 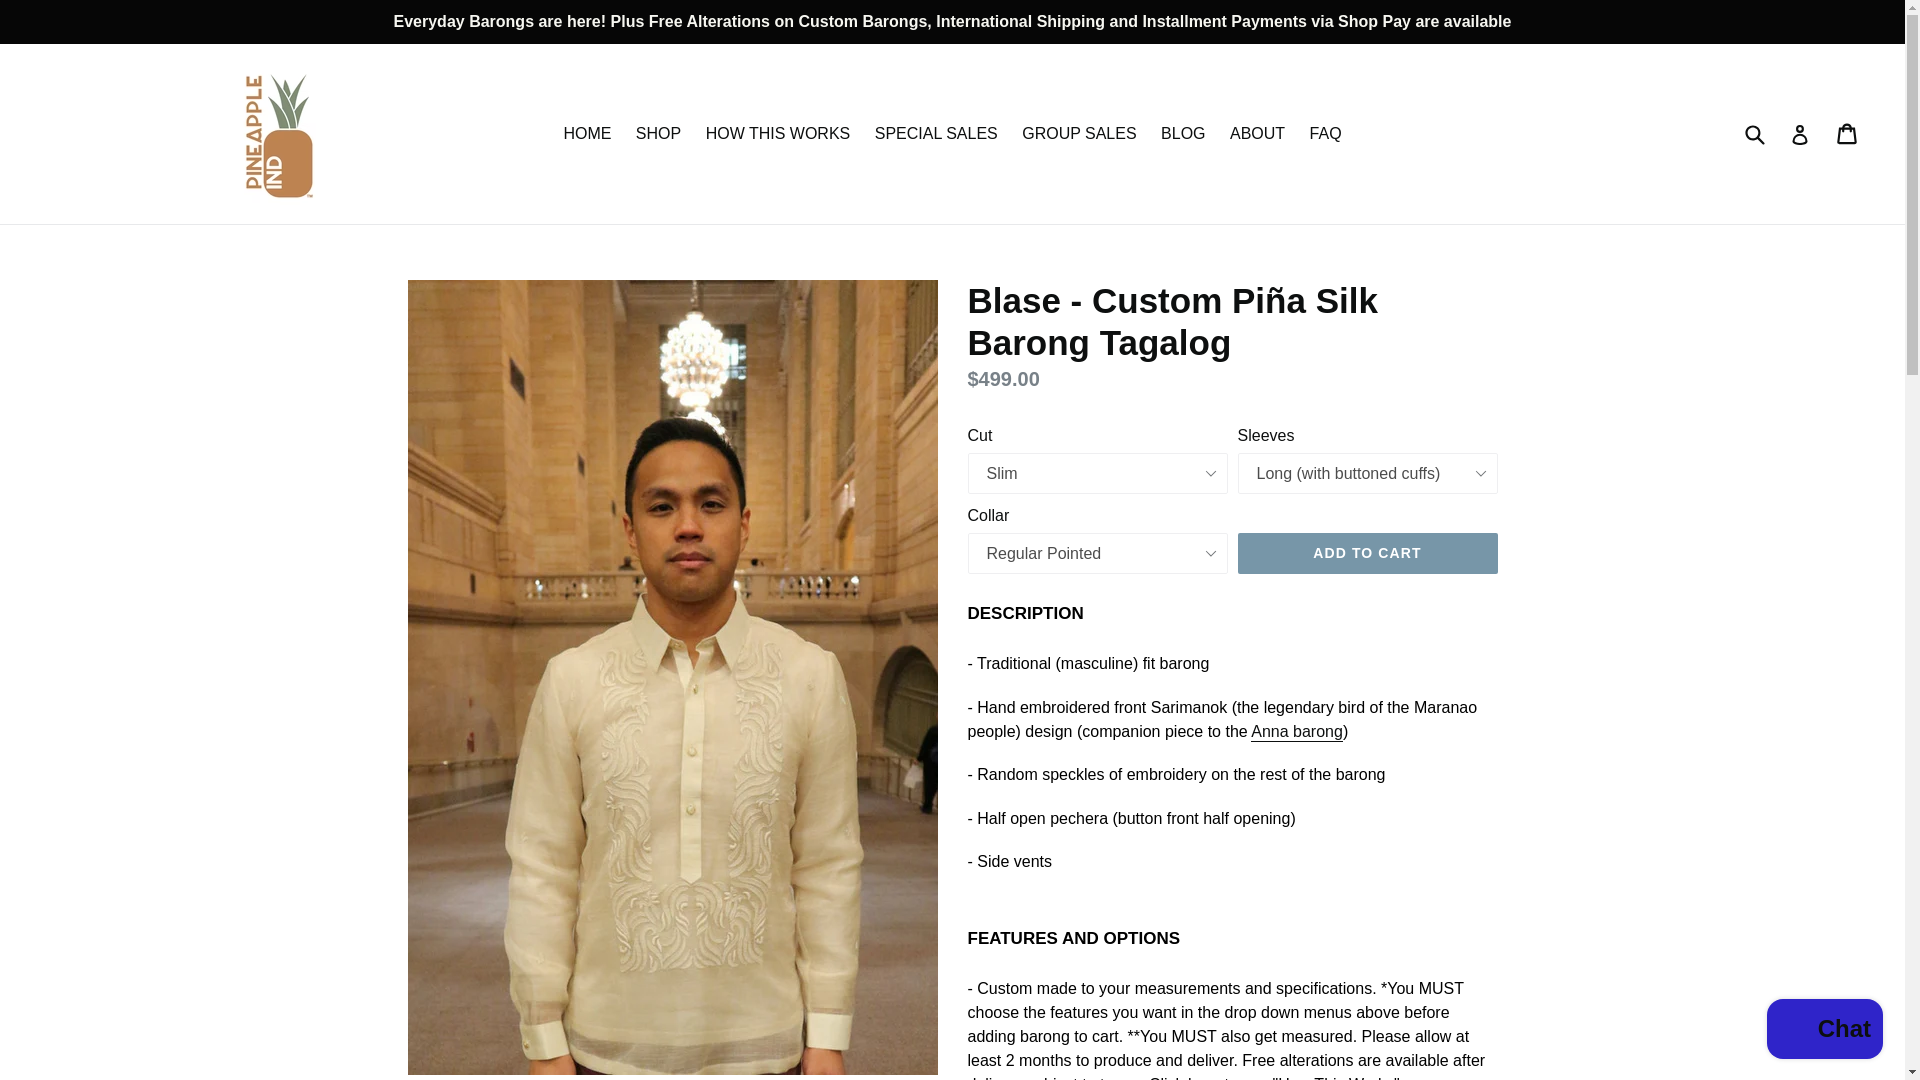 I want to click on ADD TO CART, so click(x=1368, y=554).